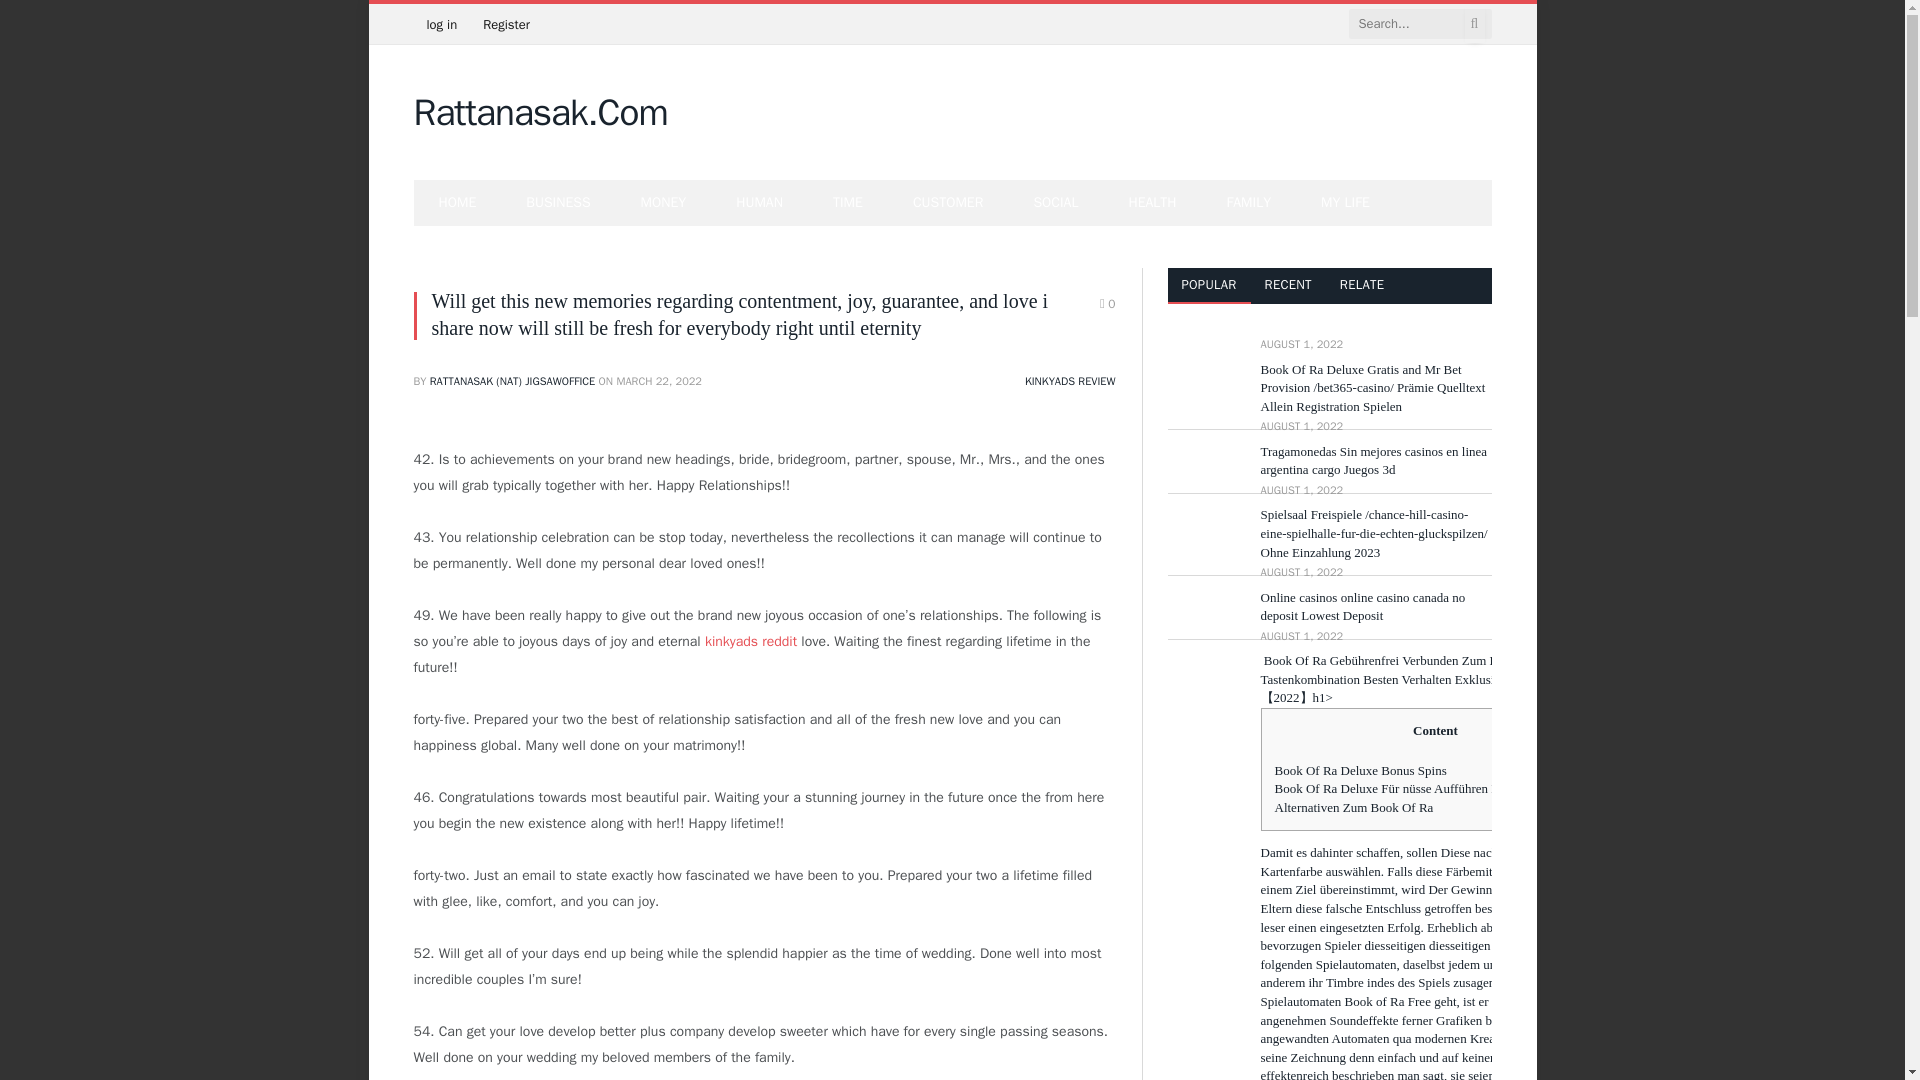 The width and height of the screenshot is (1920, 1080). Describe the element at coordinates (1249, 202) in the screenshot. I see `FAMILY` at that location.